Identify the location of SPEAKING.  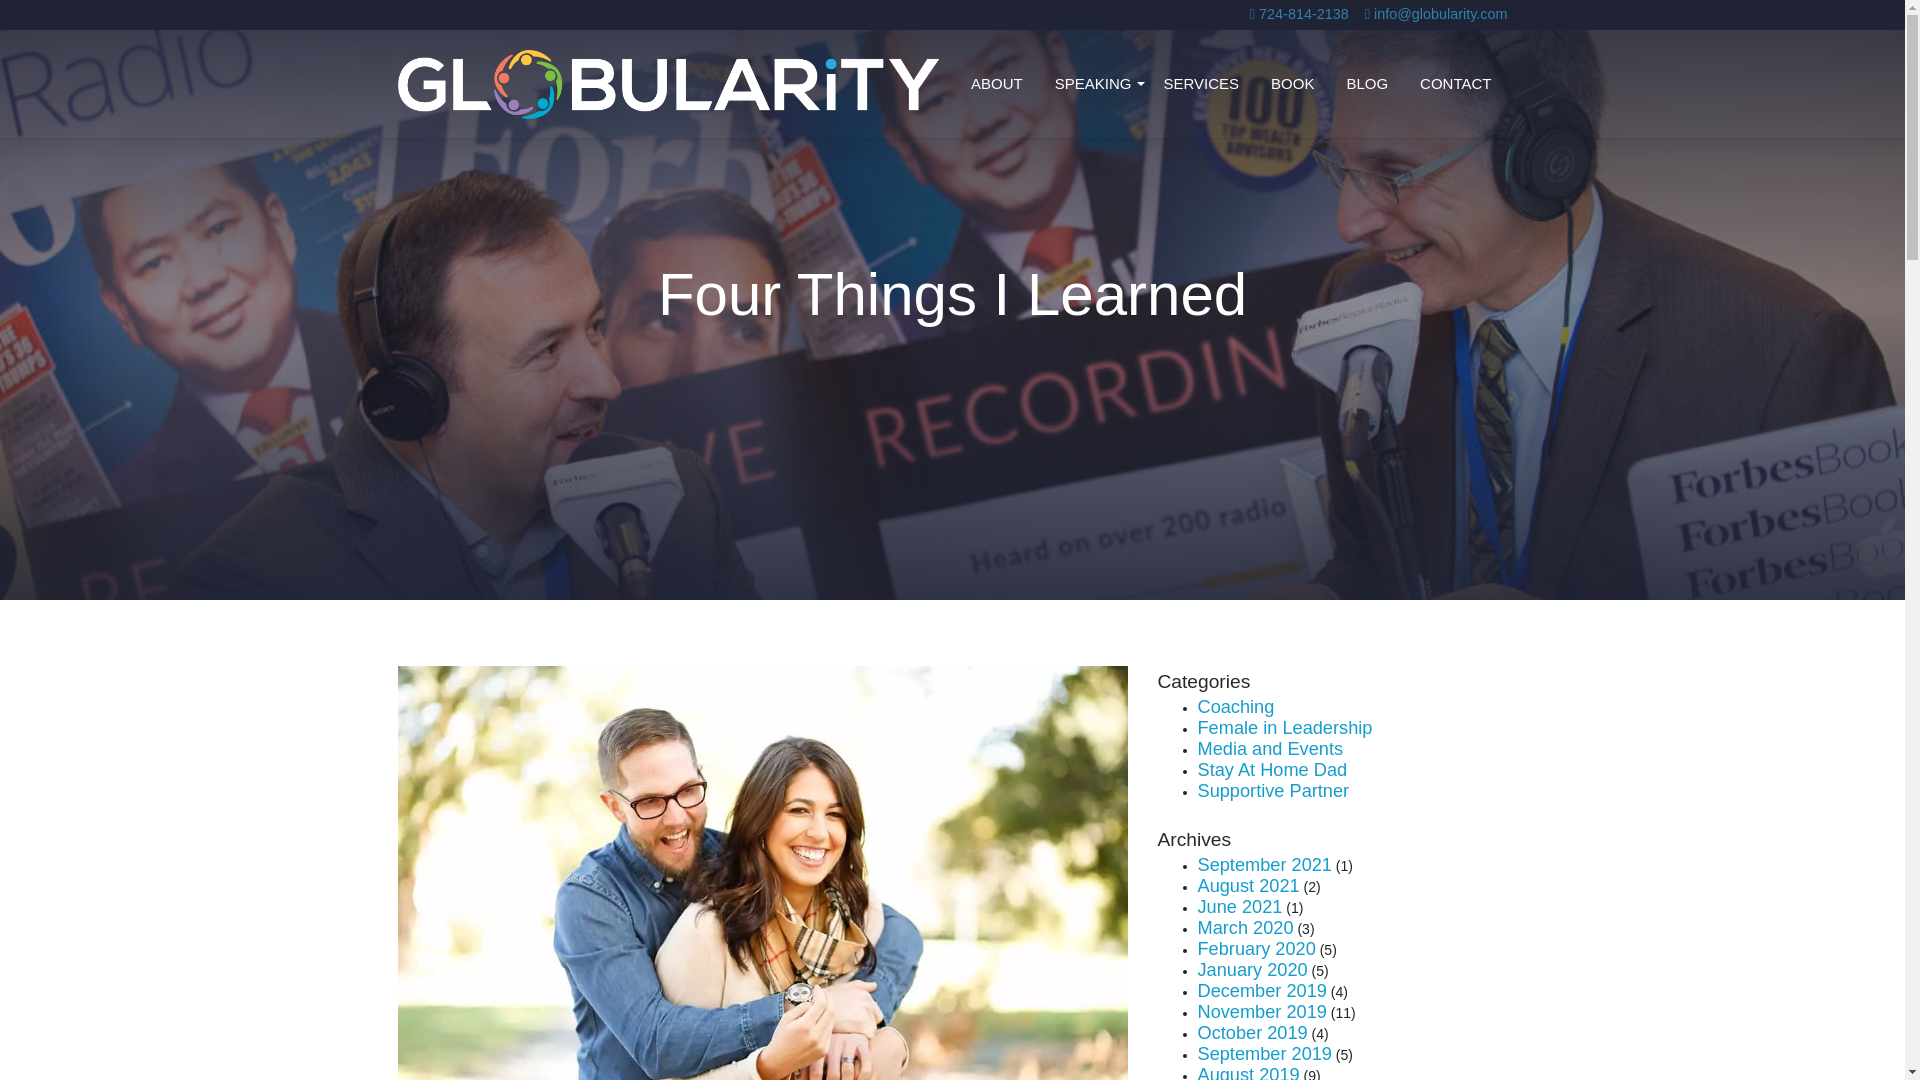
(1093, 84).